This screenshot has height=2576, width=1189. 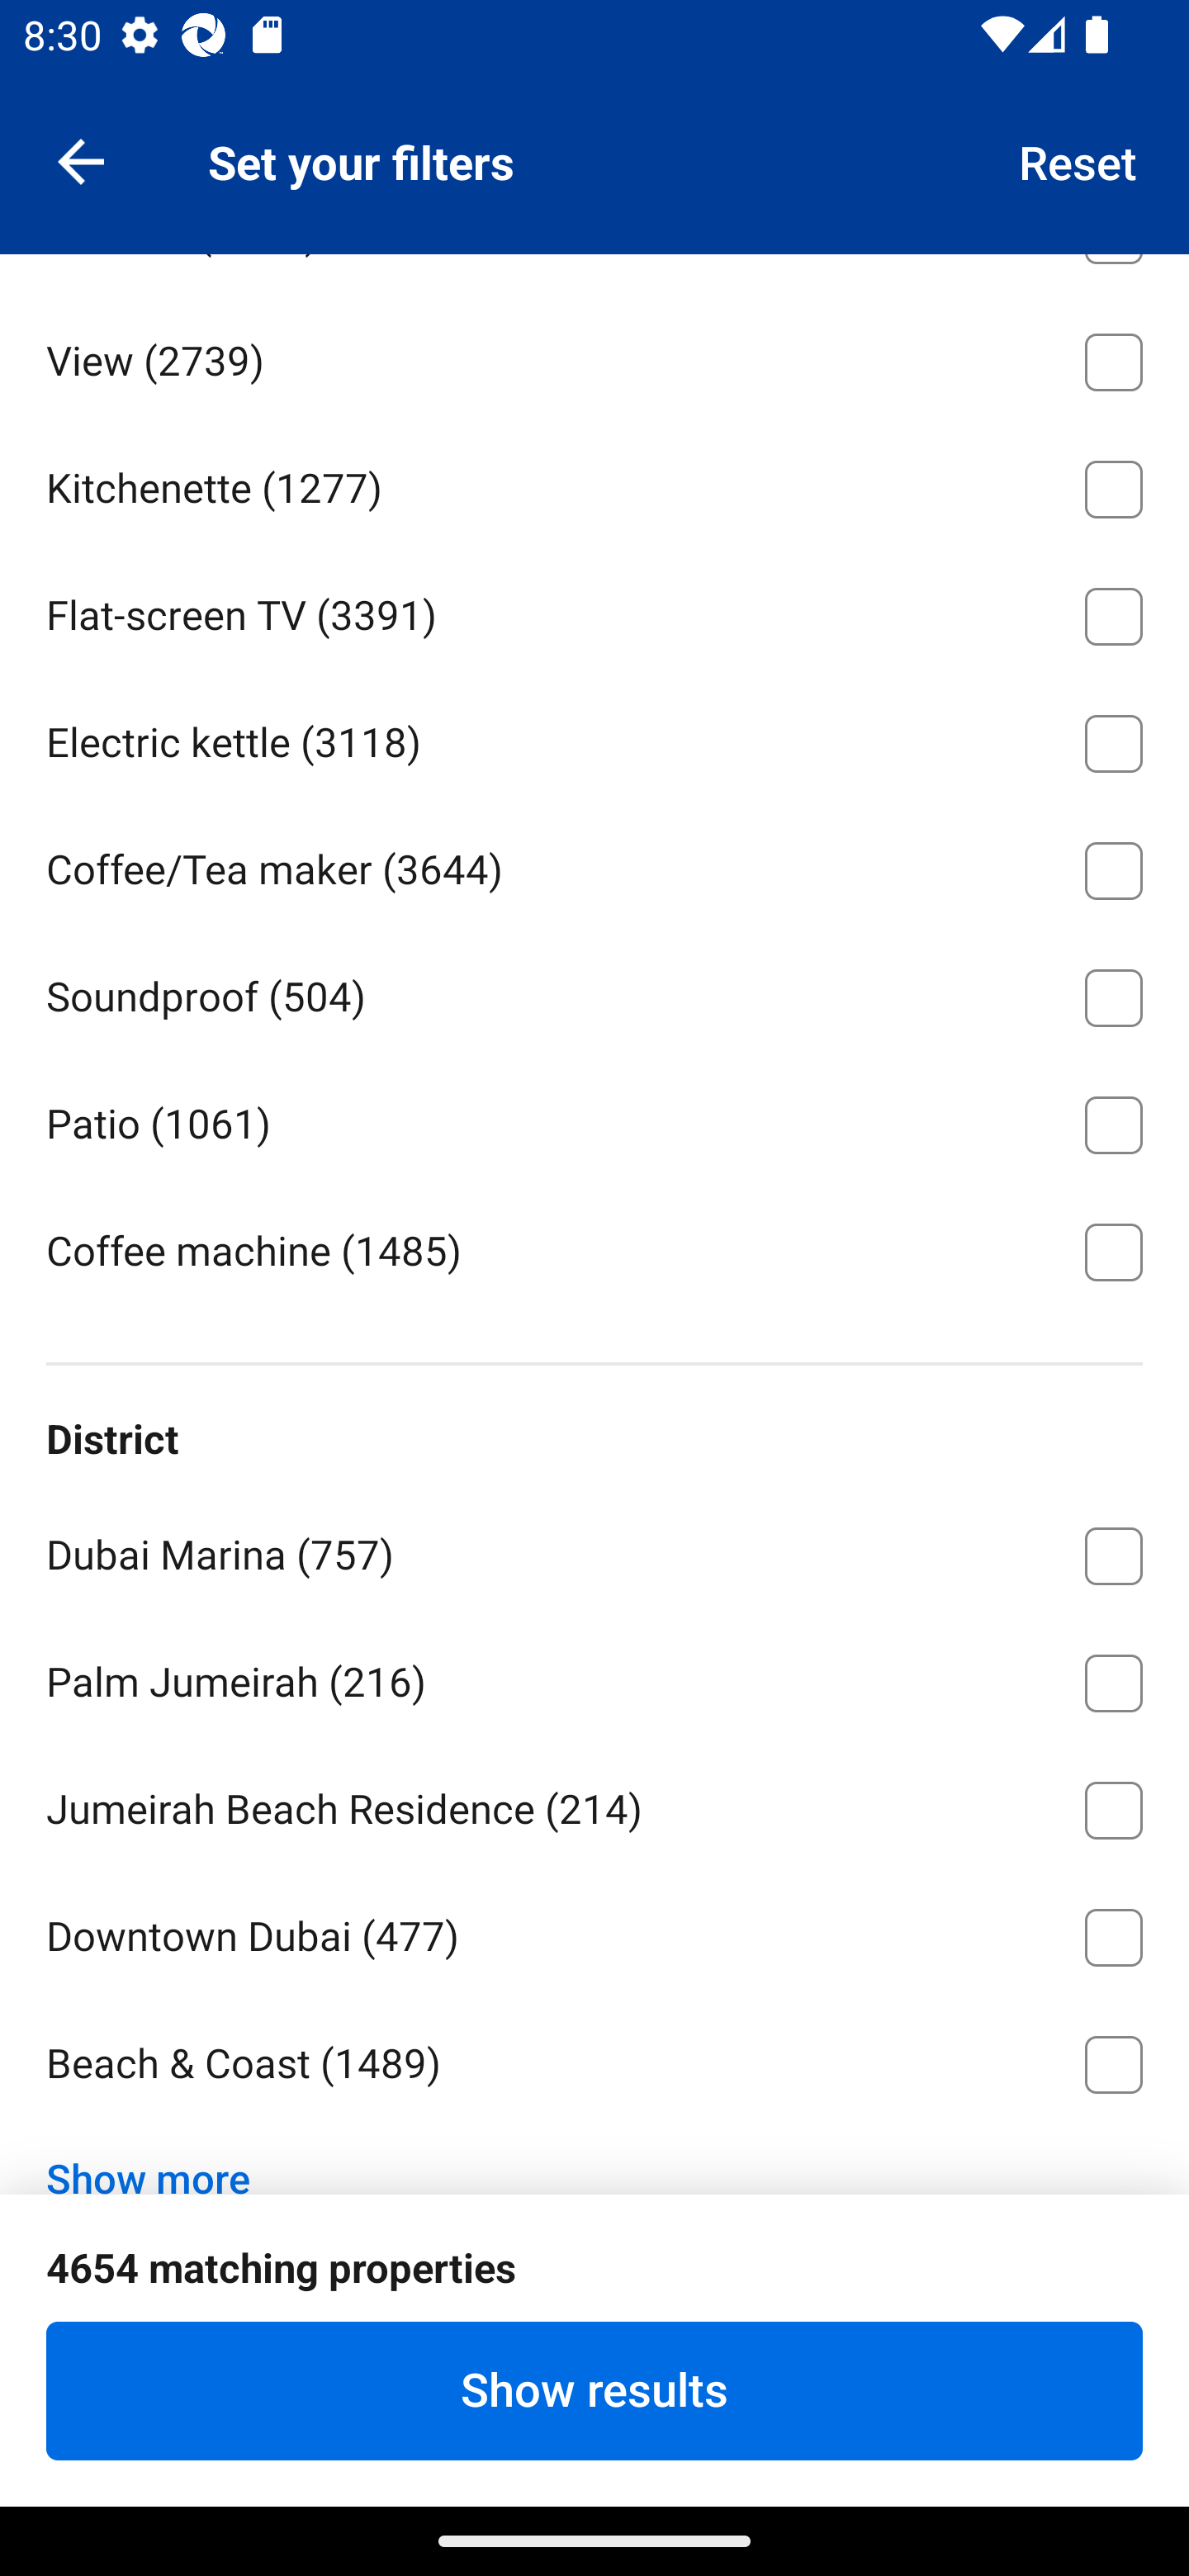 What do you see at coordinates (594, 1932) in the screenshot?
I see `Downtown Dubai ⁦(477)` at bounding box center [594, 1932].